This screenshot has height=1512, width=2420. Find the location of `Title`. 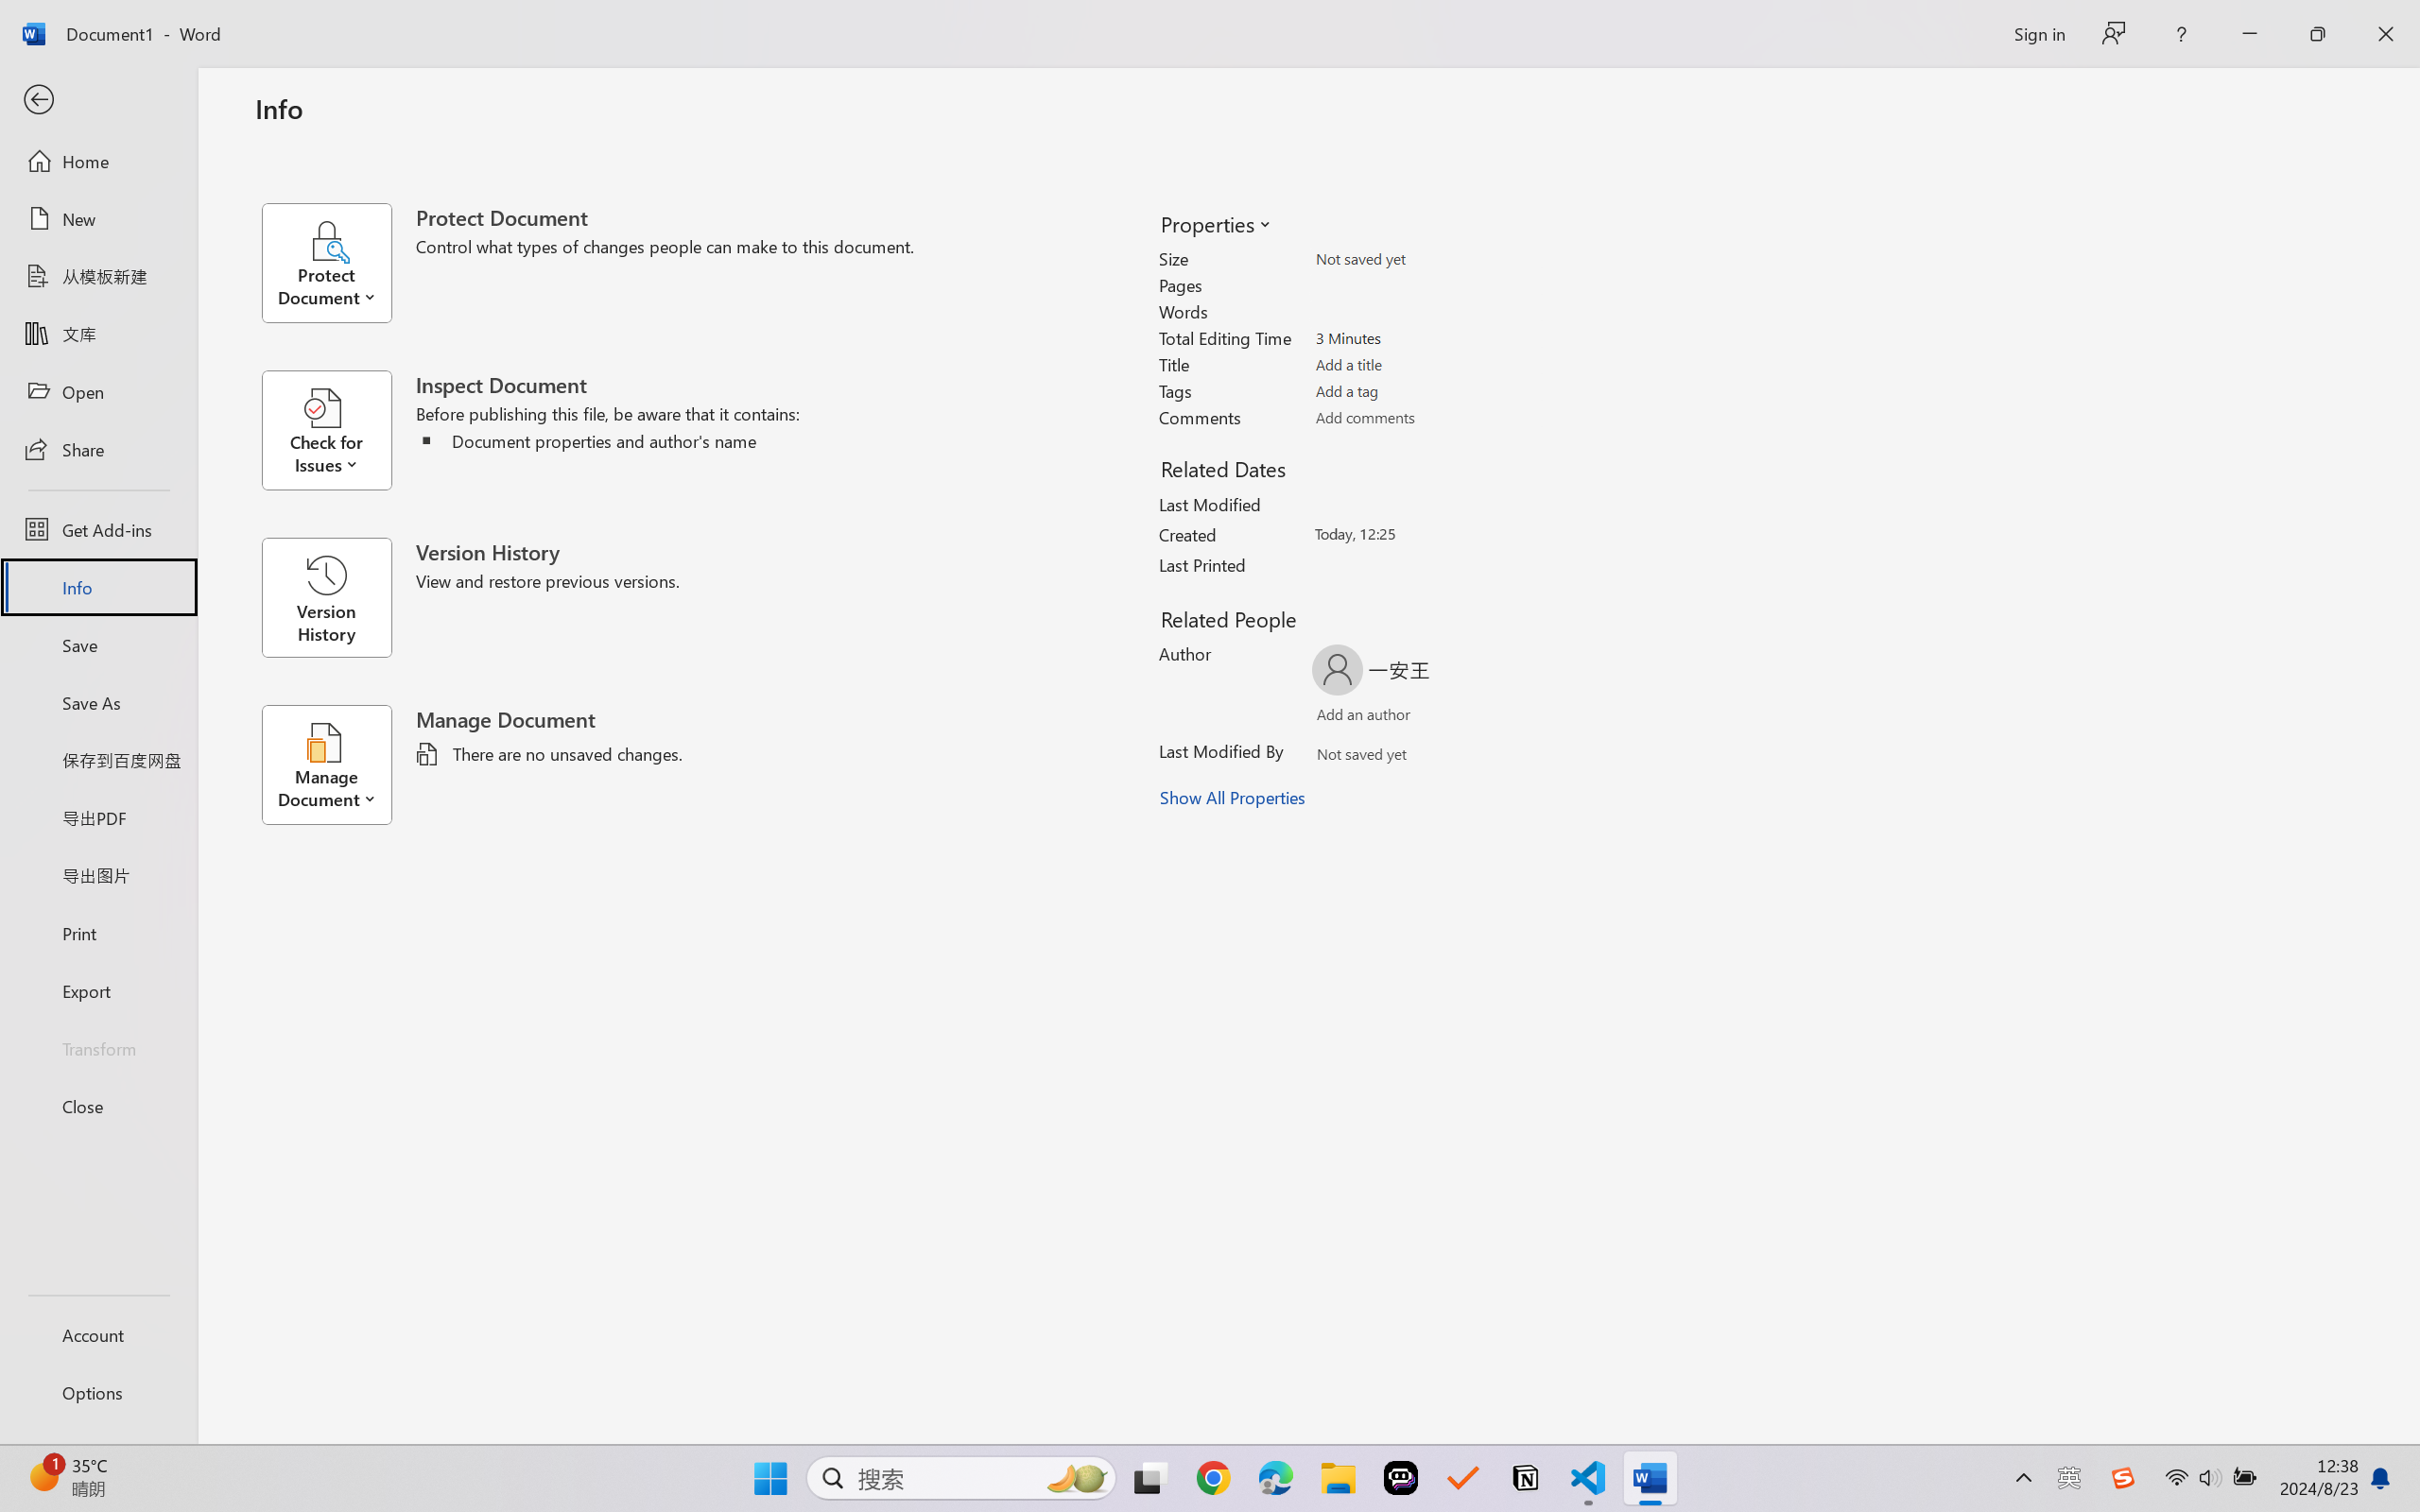

Title is located at coordinates (1426, 365).